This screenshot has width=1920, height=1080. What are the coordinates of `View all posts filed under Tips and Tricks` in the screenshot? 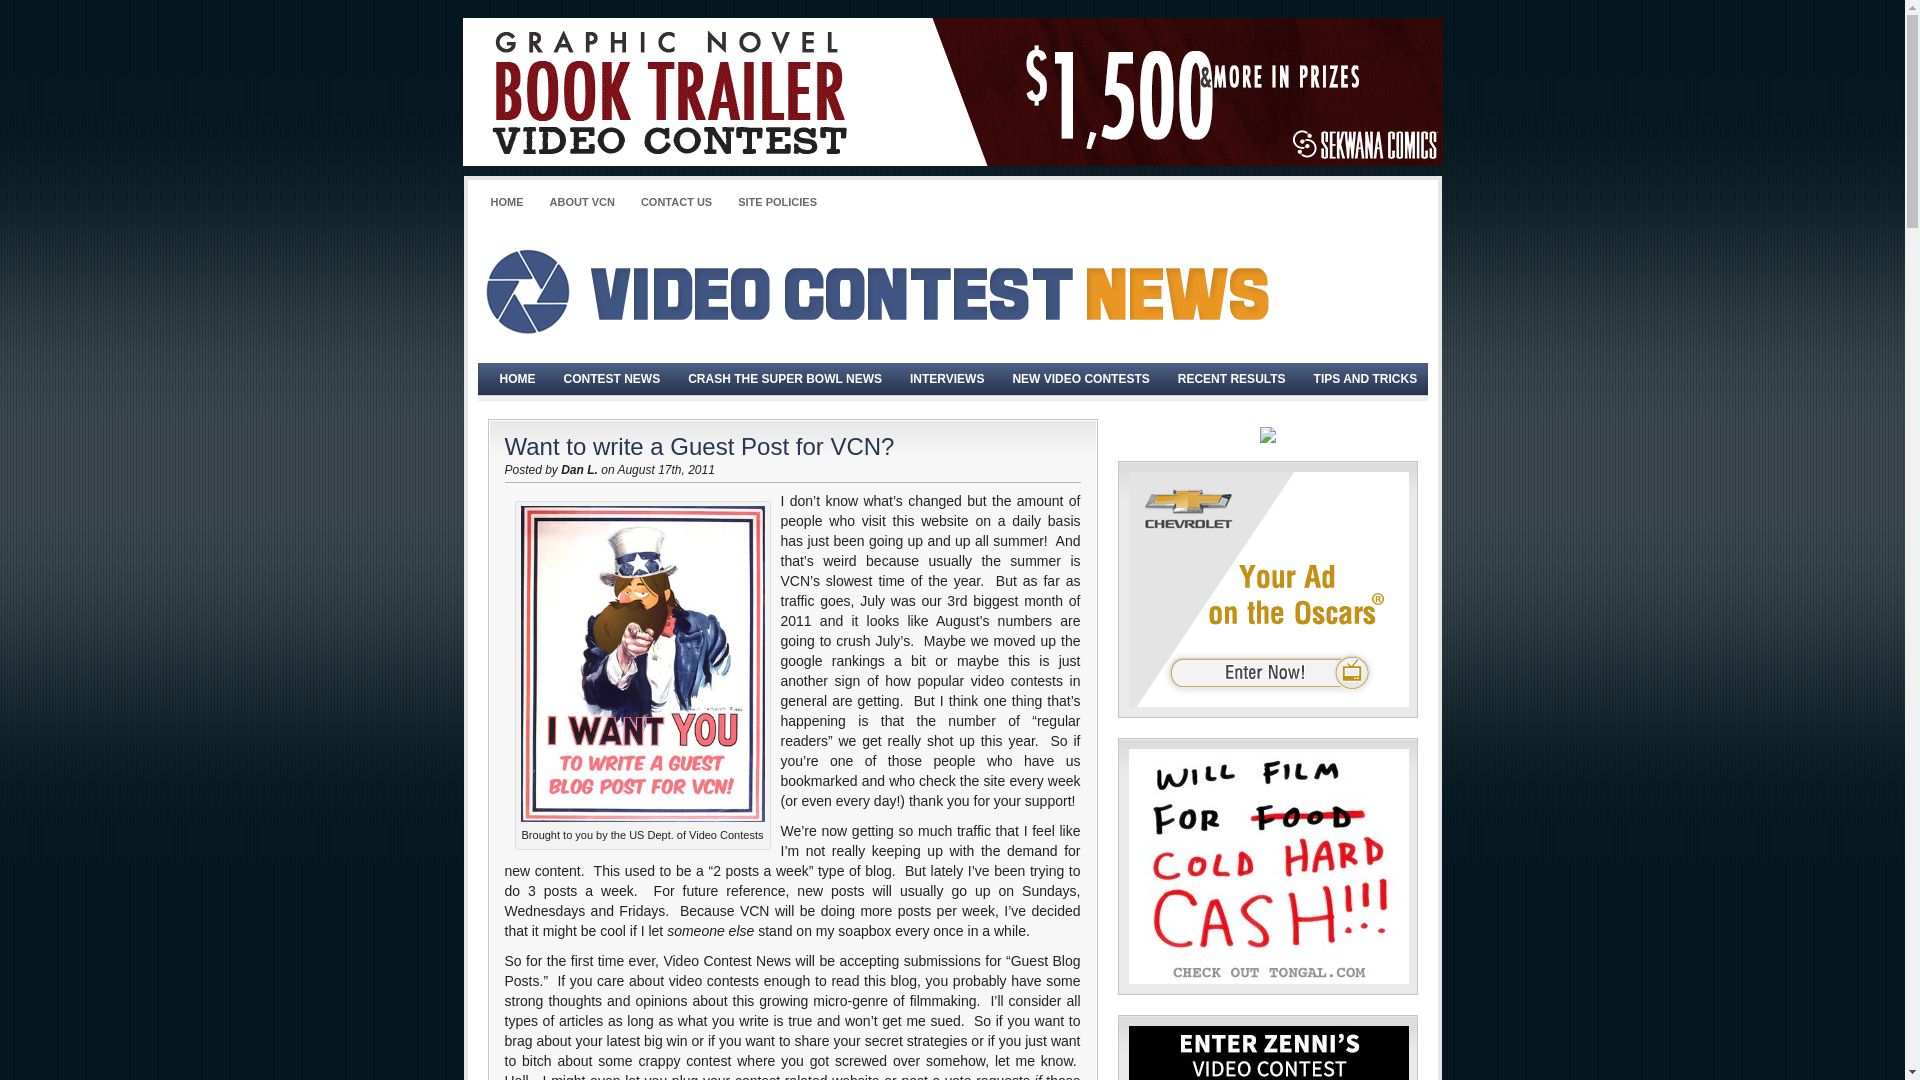 It's located at (1366, 378).